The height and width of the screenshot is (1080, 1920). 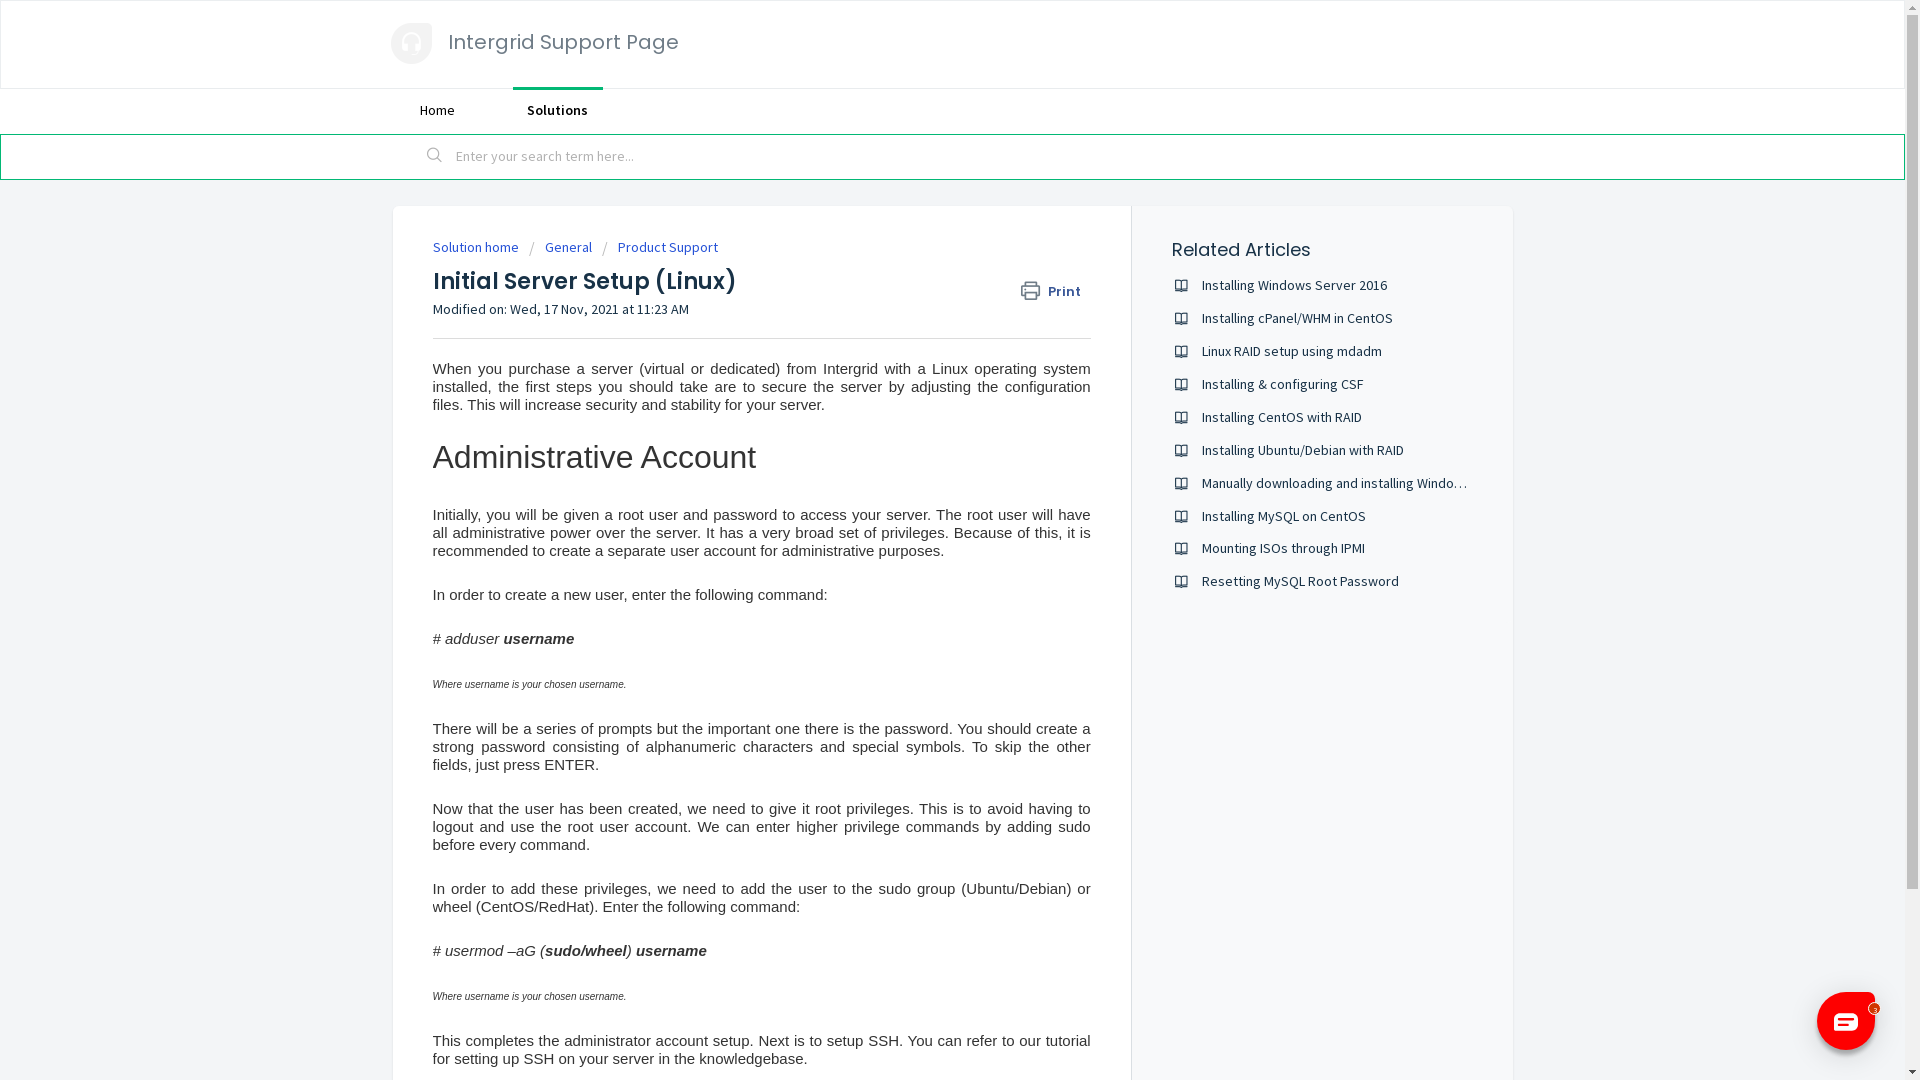 What do you see at coordinates (437, 110) in the screenshot?
I see `Home` at bounding box center [437, 110].